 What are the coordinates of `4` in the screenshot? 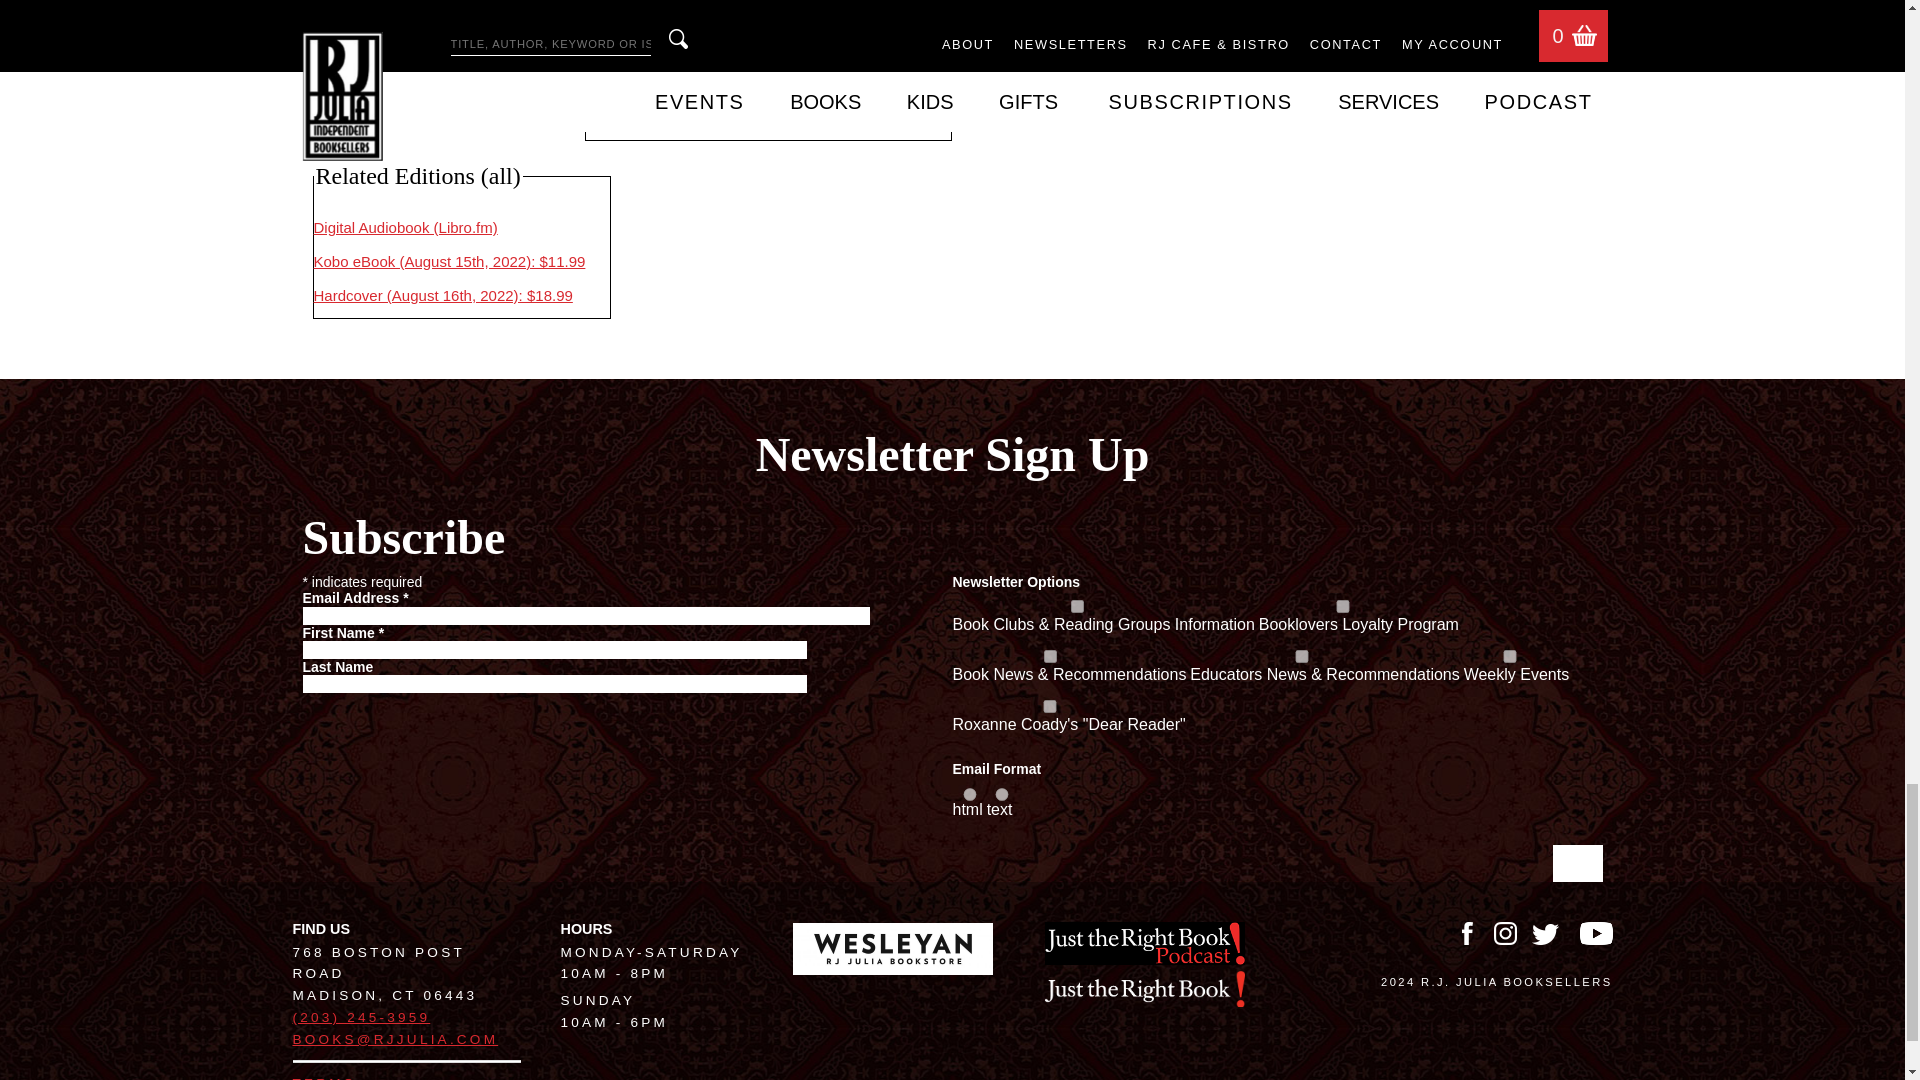 It's located at (1049, 656).